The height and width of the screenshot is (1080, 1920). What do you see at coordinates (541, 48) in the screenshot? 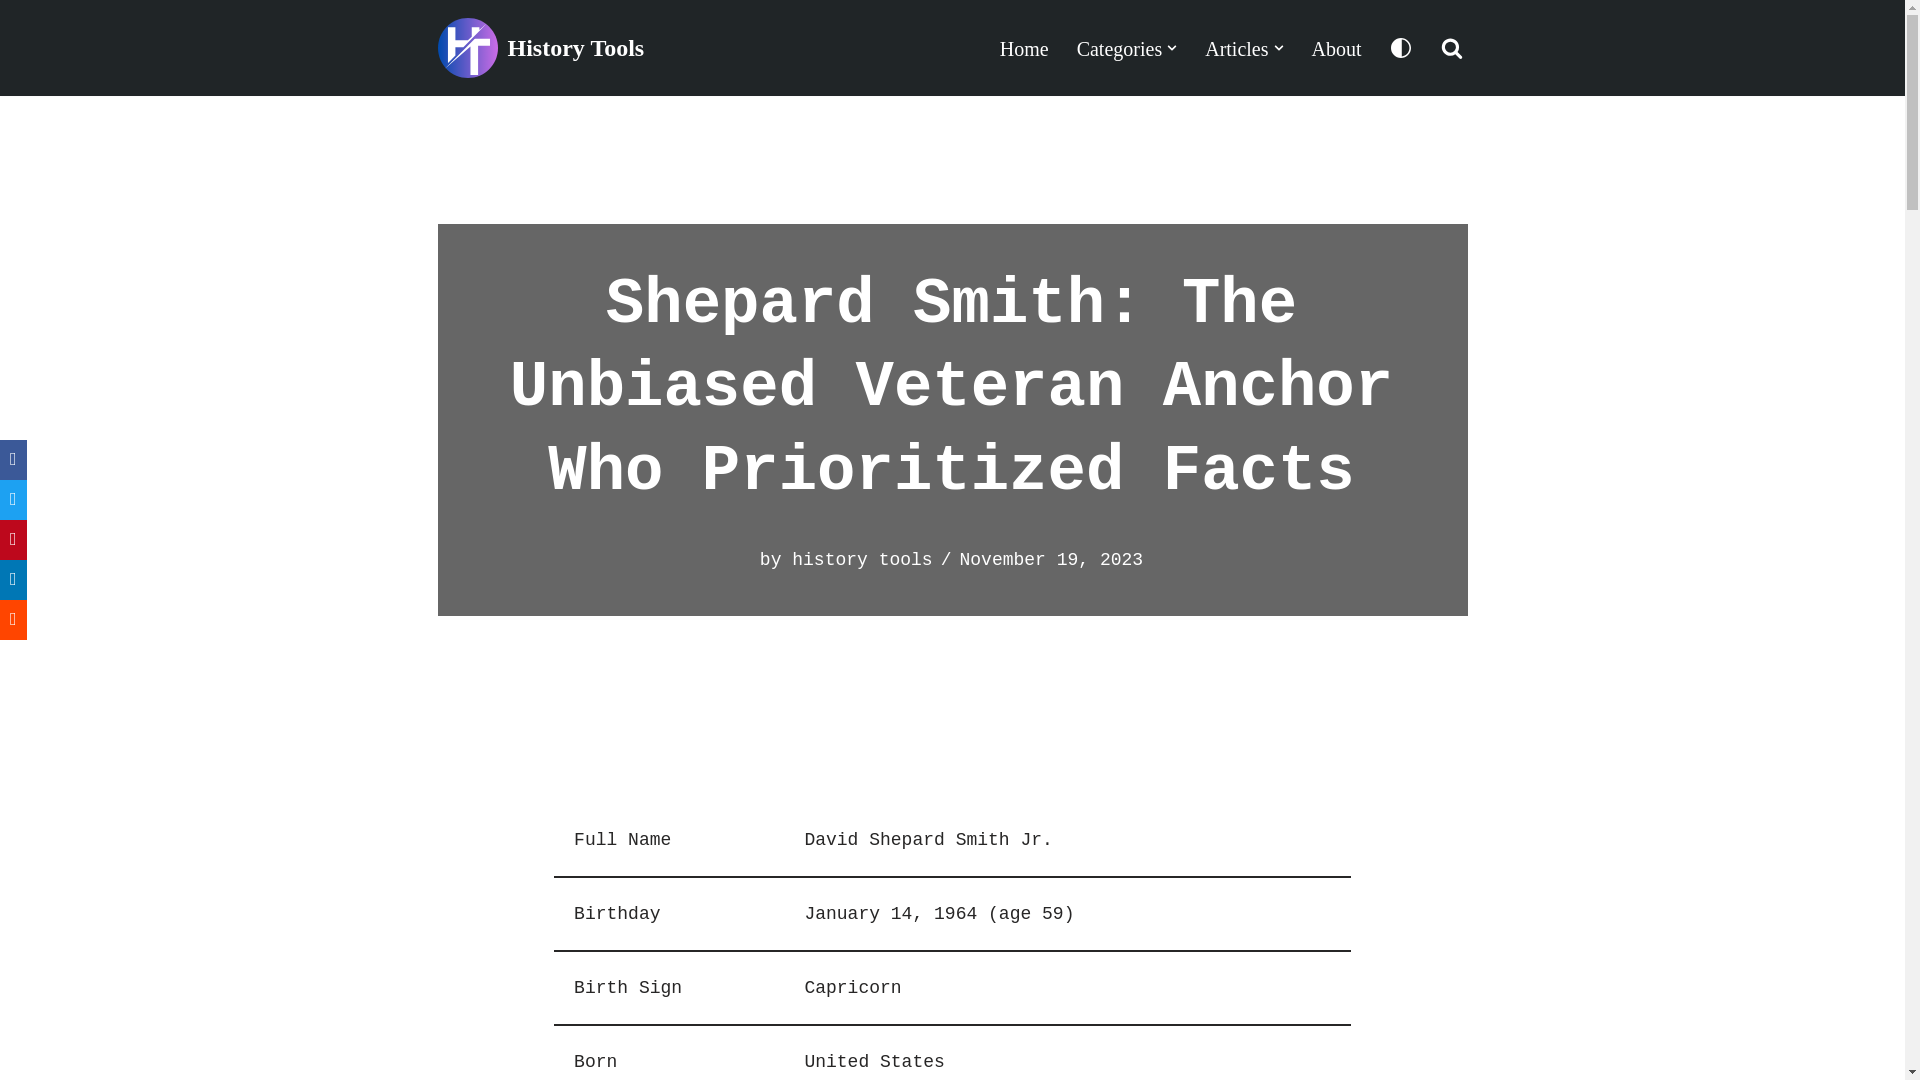
I see `History Tools` at bounding box center [541, 48].